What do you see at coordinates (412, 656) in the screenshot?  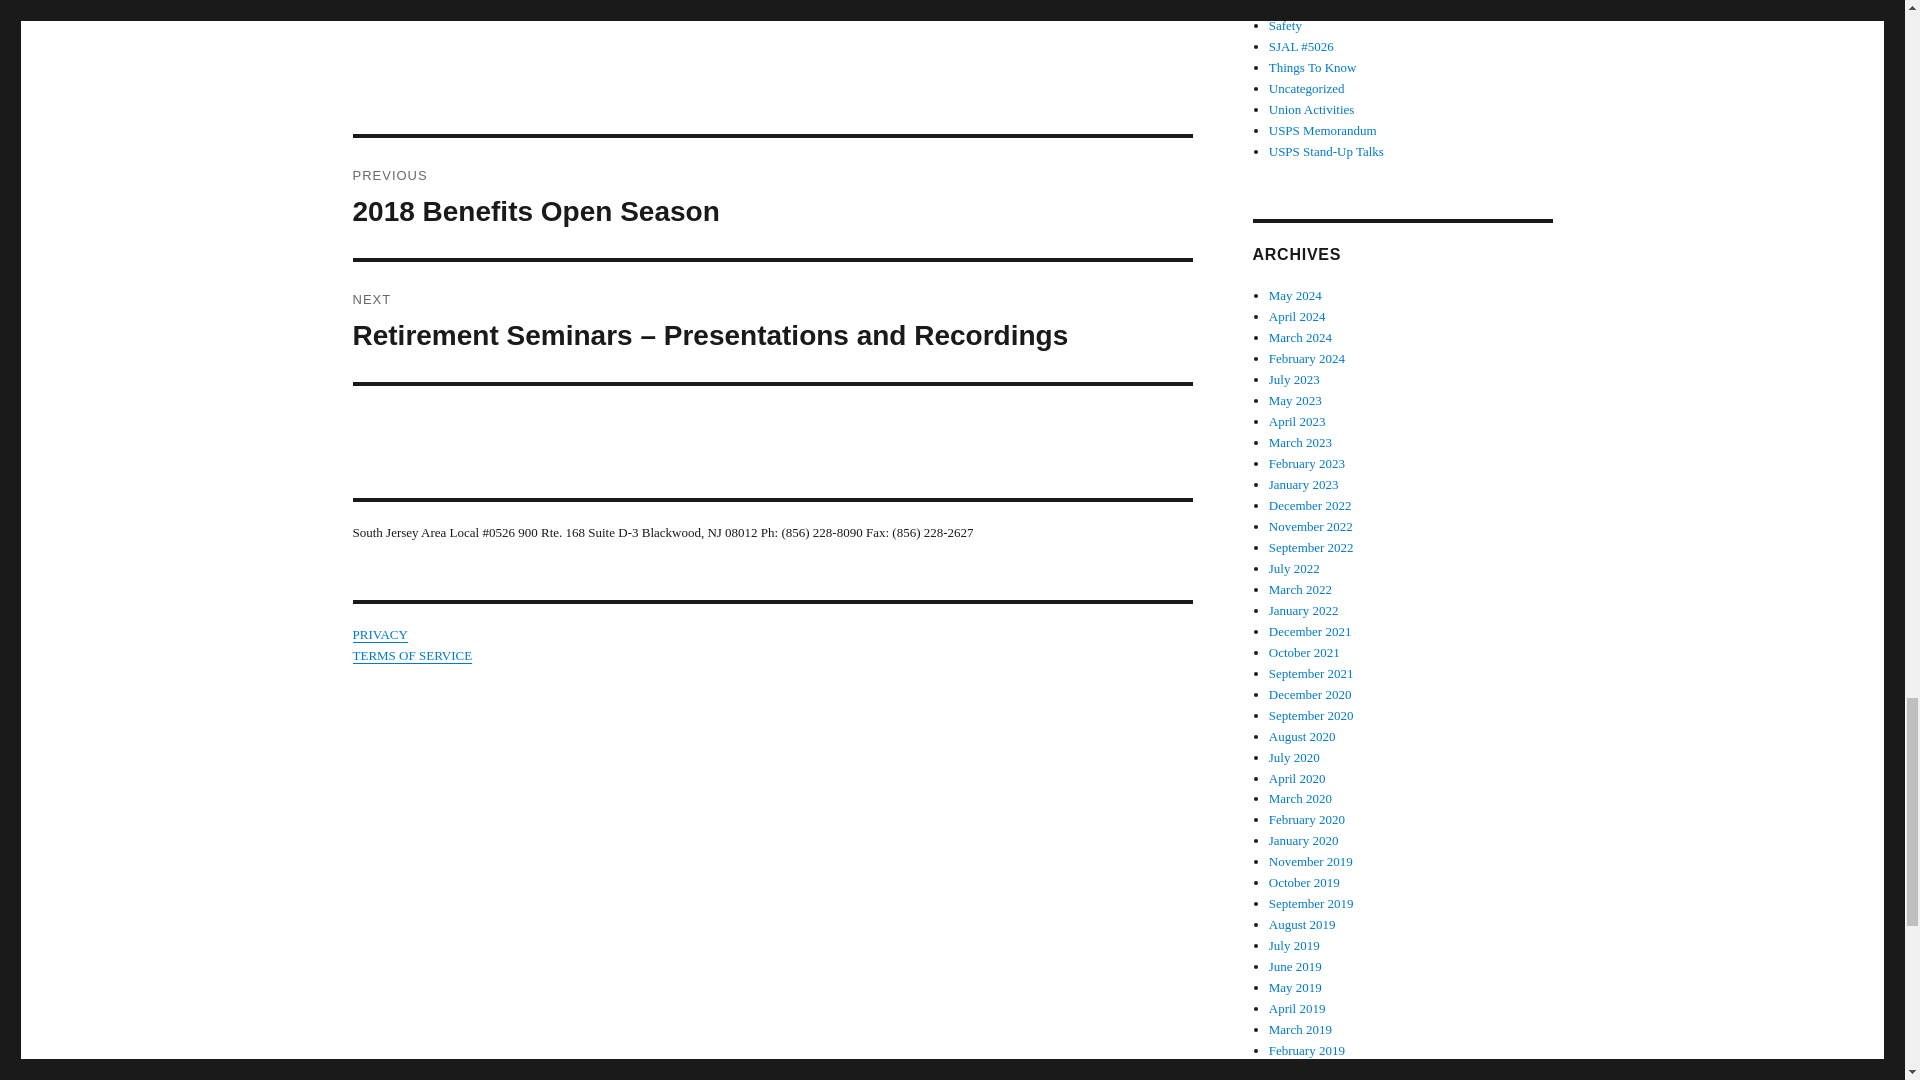 I see `TERMS OF SERVICE` at bounding box center [412, 656].